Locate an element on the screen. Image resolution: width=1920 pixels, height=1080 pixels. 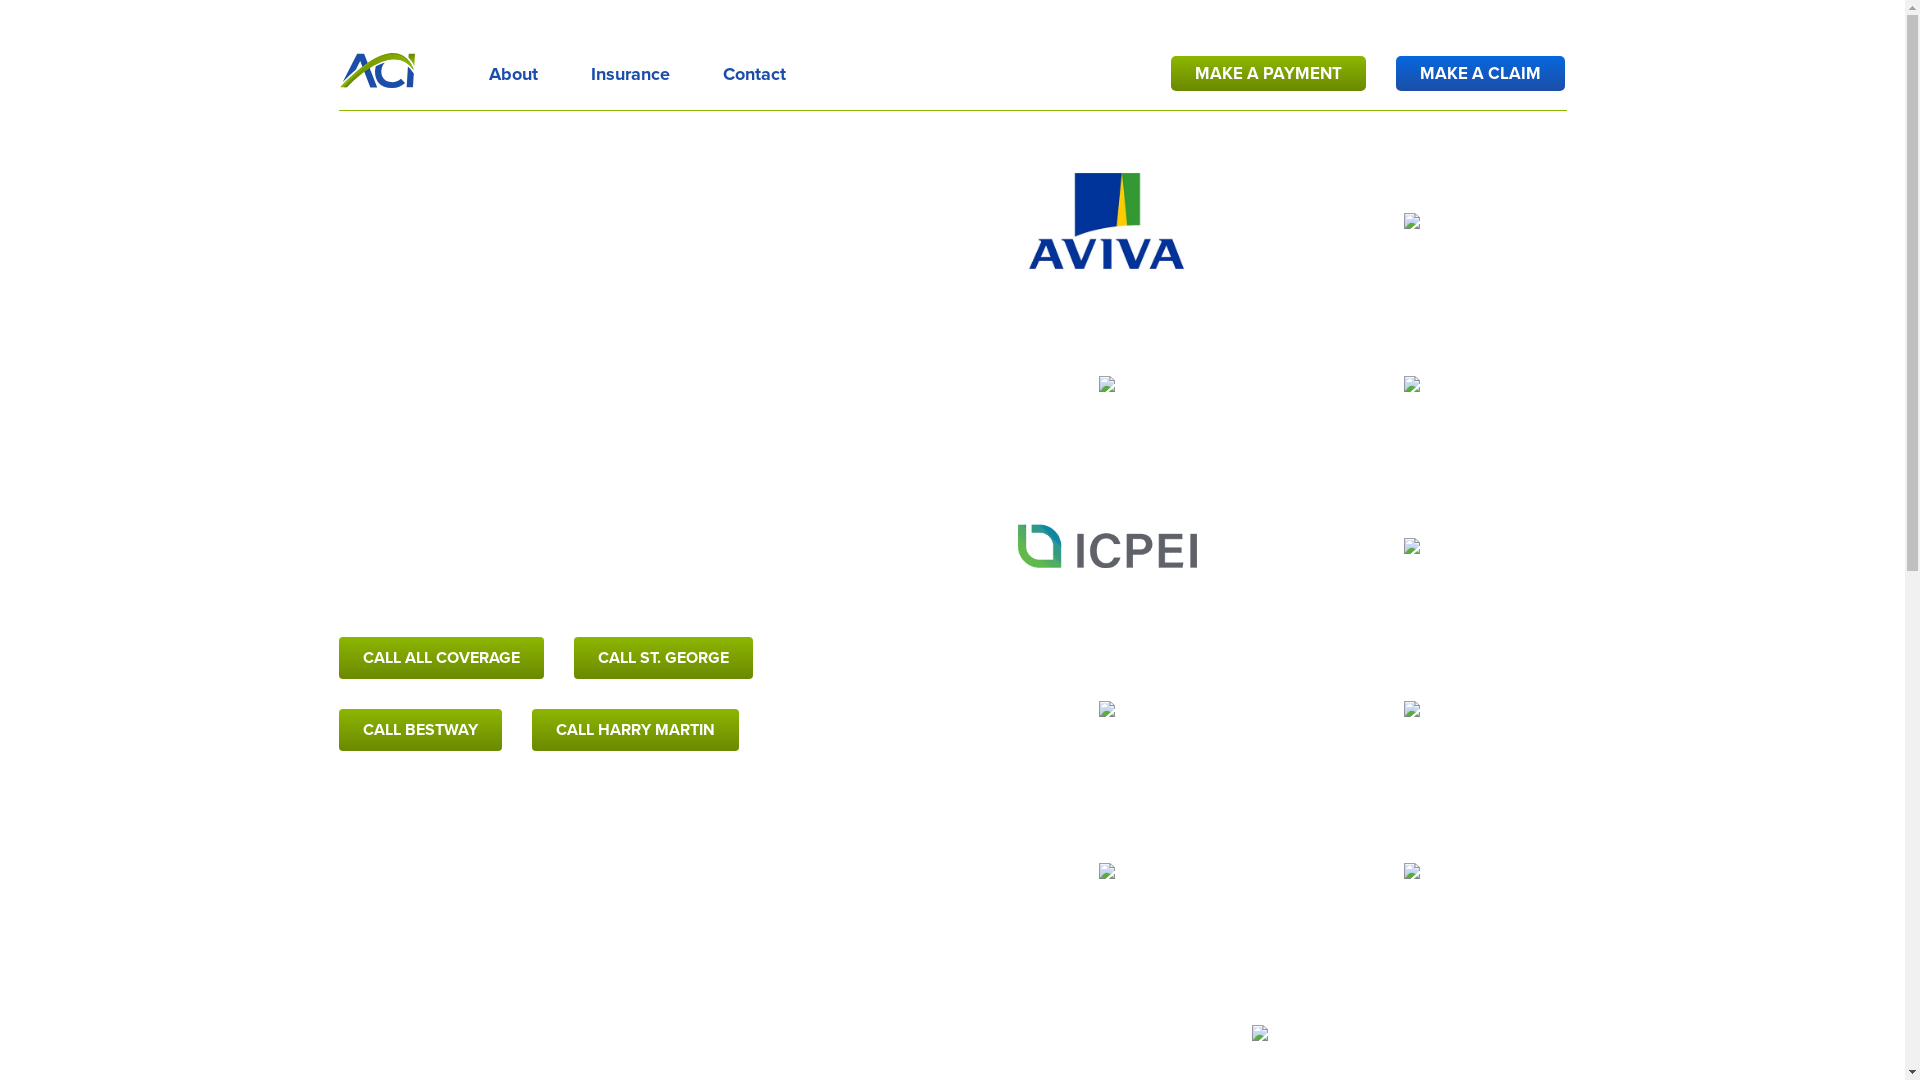
SUBMIT BY PHONE is located at coordinates (1259, 1056).